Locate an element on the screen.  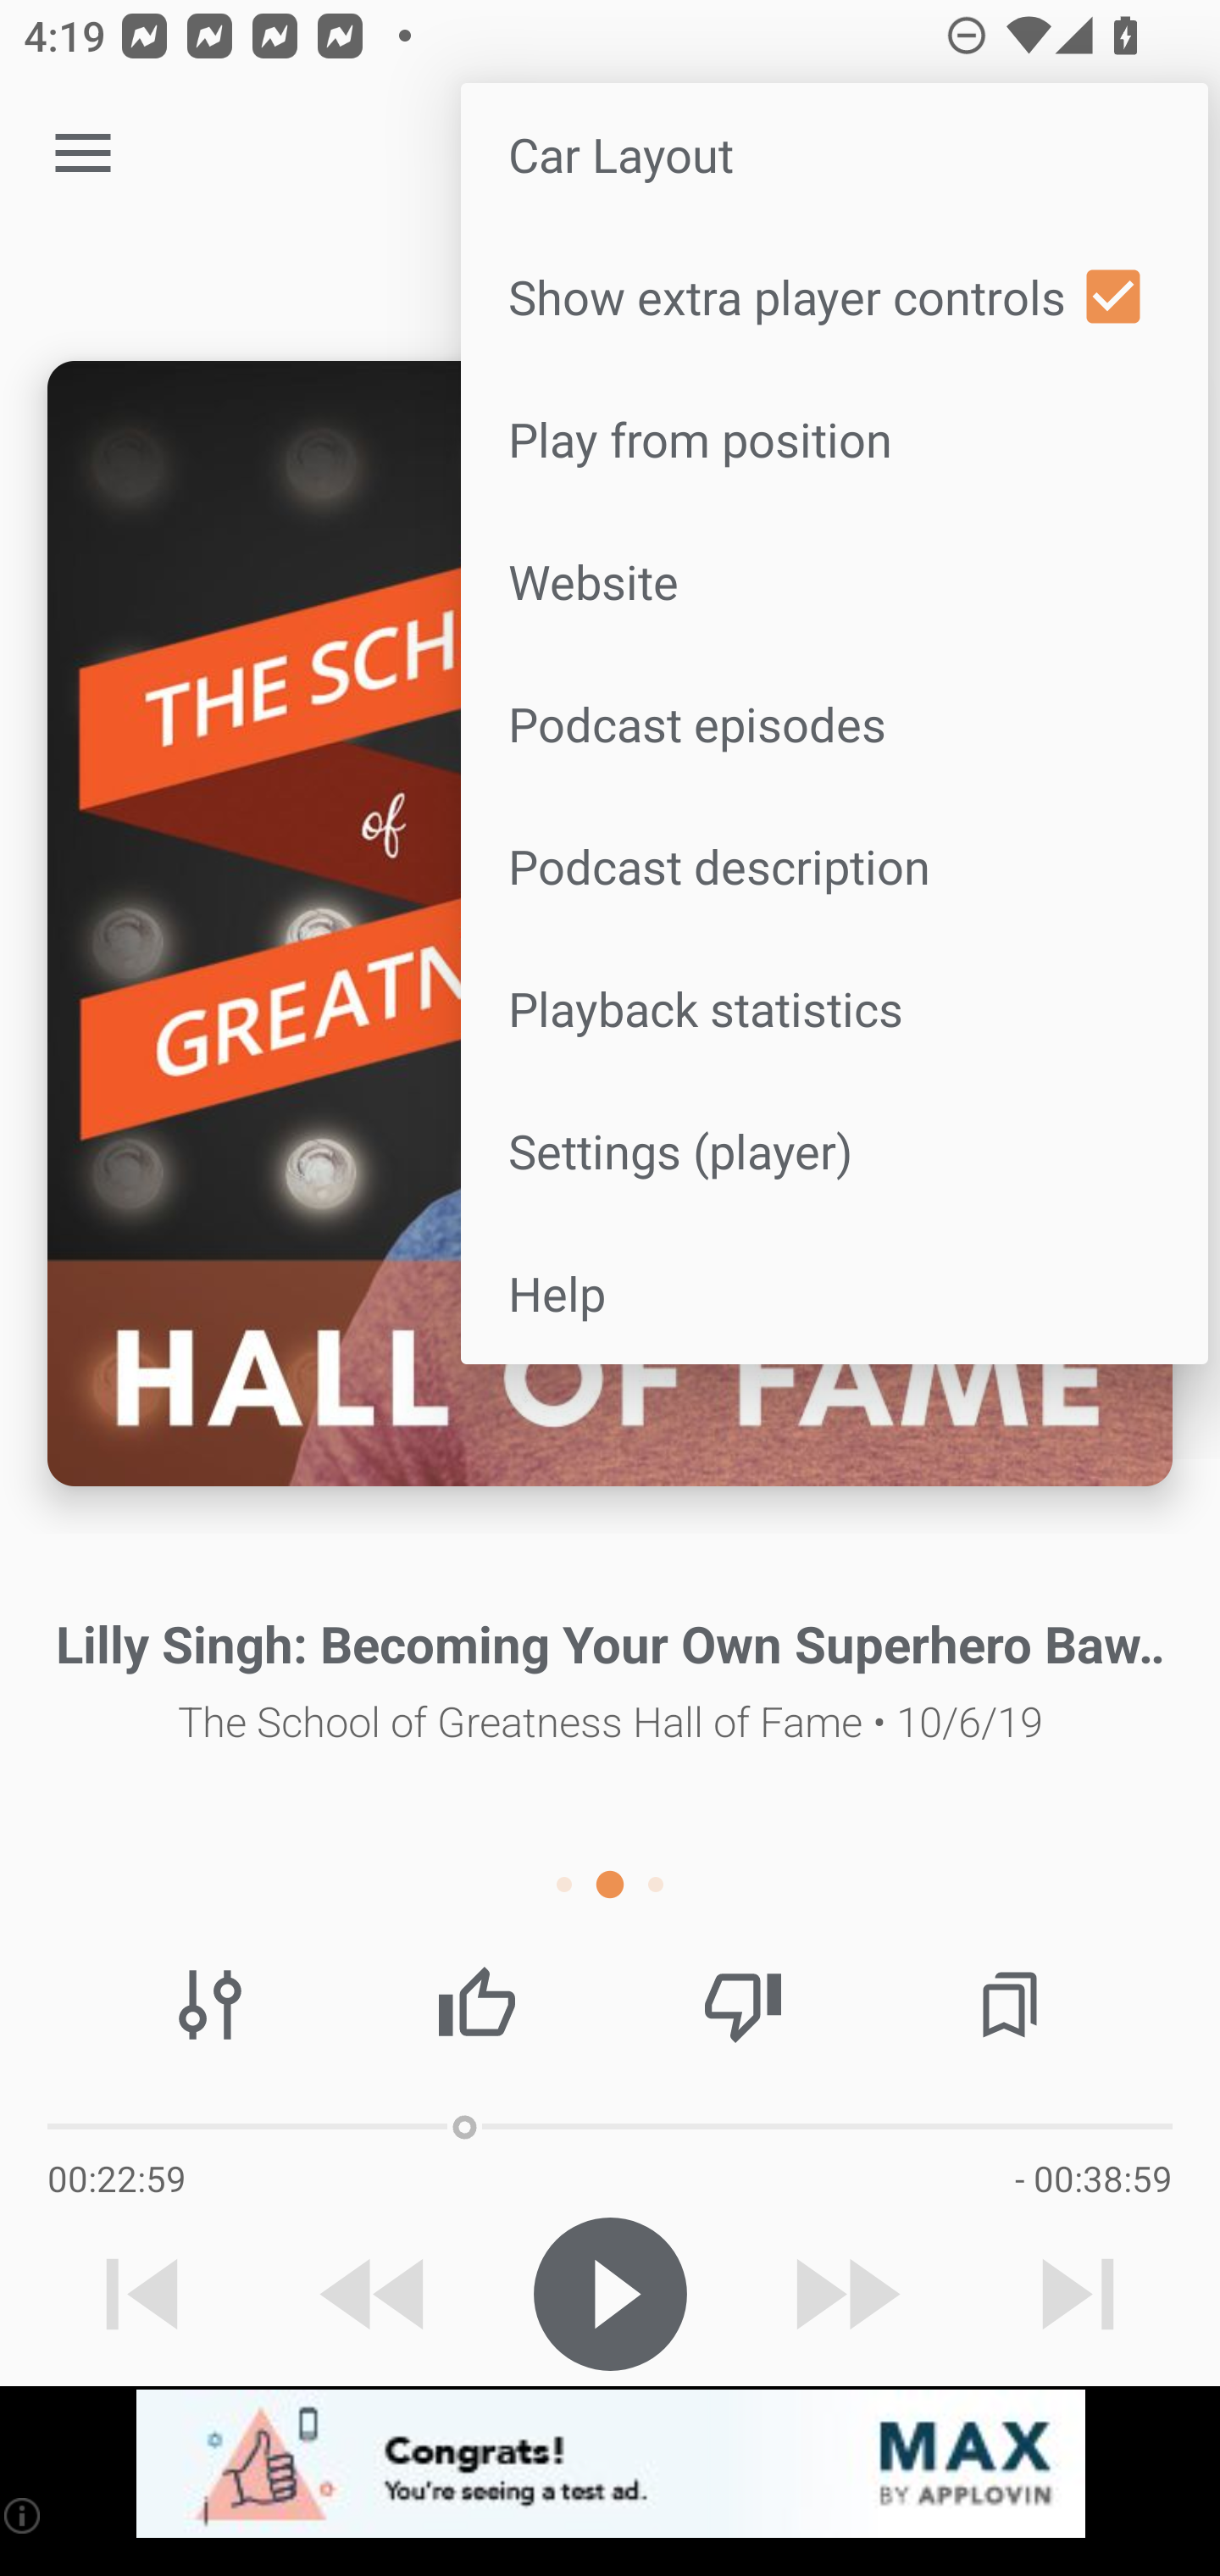
Playback statistics is located at coordinates (834, 1008).